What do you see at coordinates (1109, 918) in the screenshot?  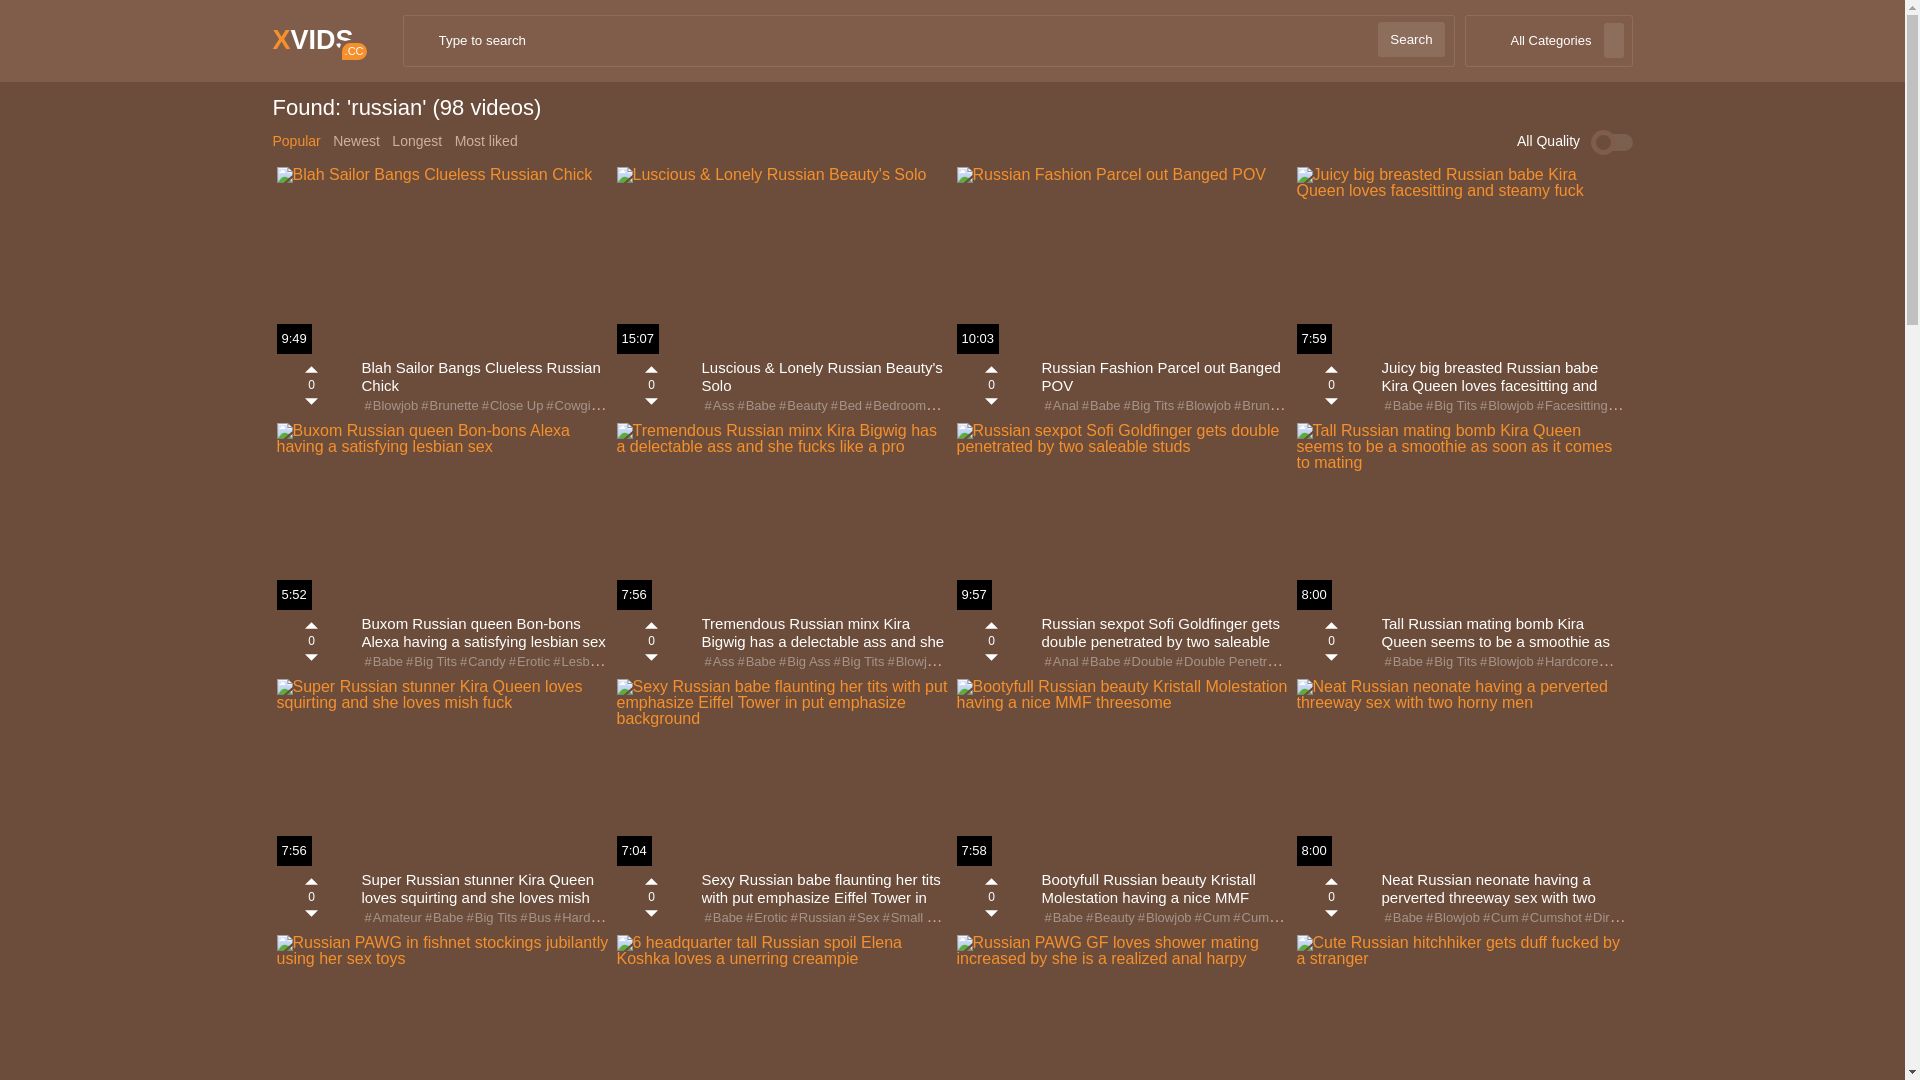 I see `Beauty` at bounding box center [1109, 918].